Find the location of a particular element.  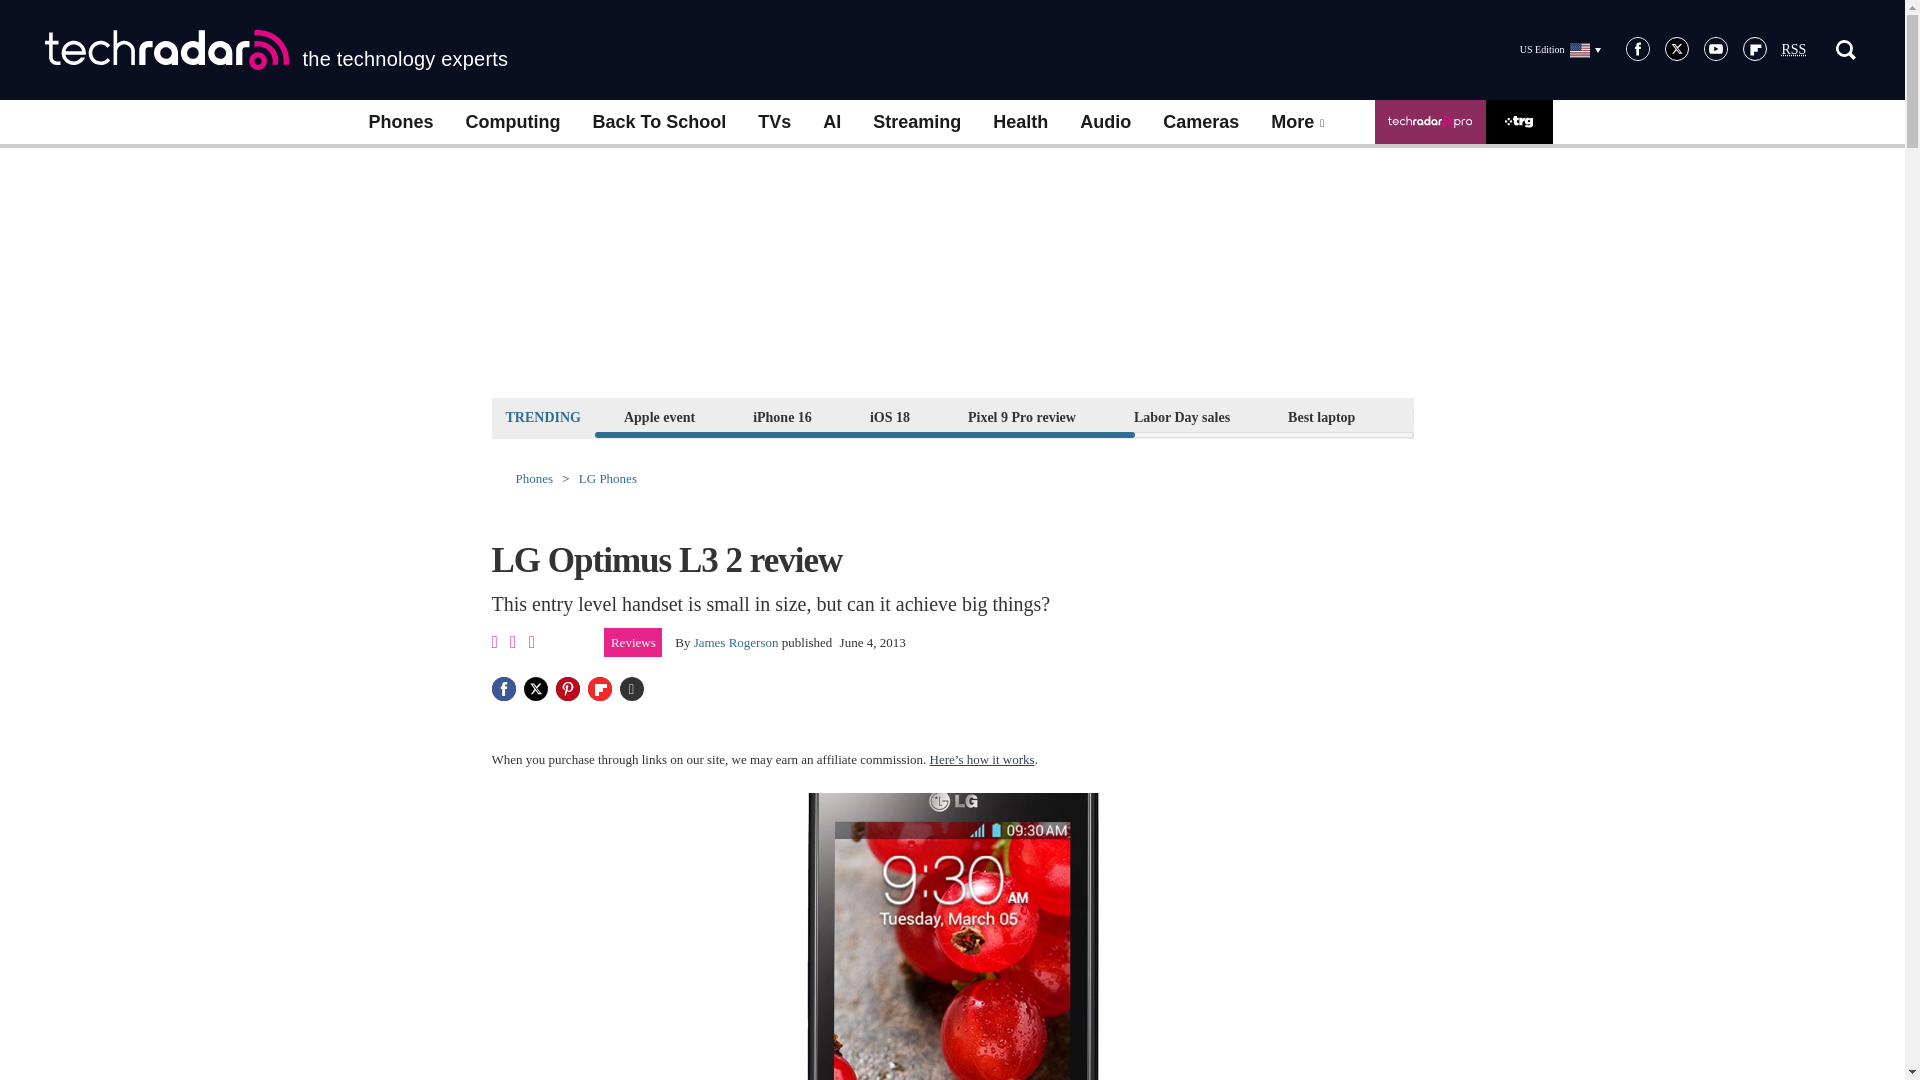

the technology experts is located at coordinates (276, 50).